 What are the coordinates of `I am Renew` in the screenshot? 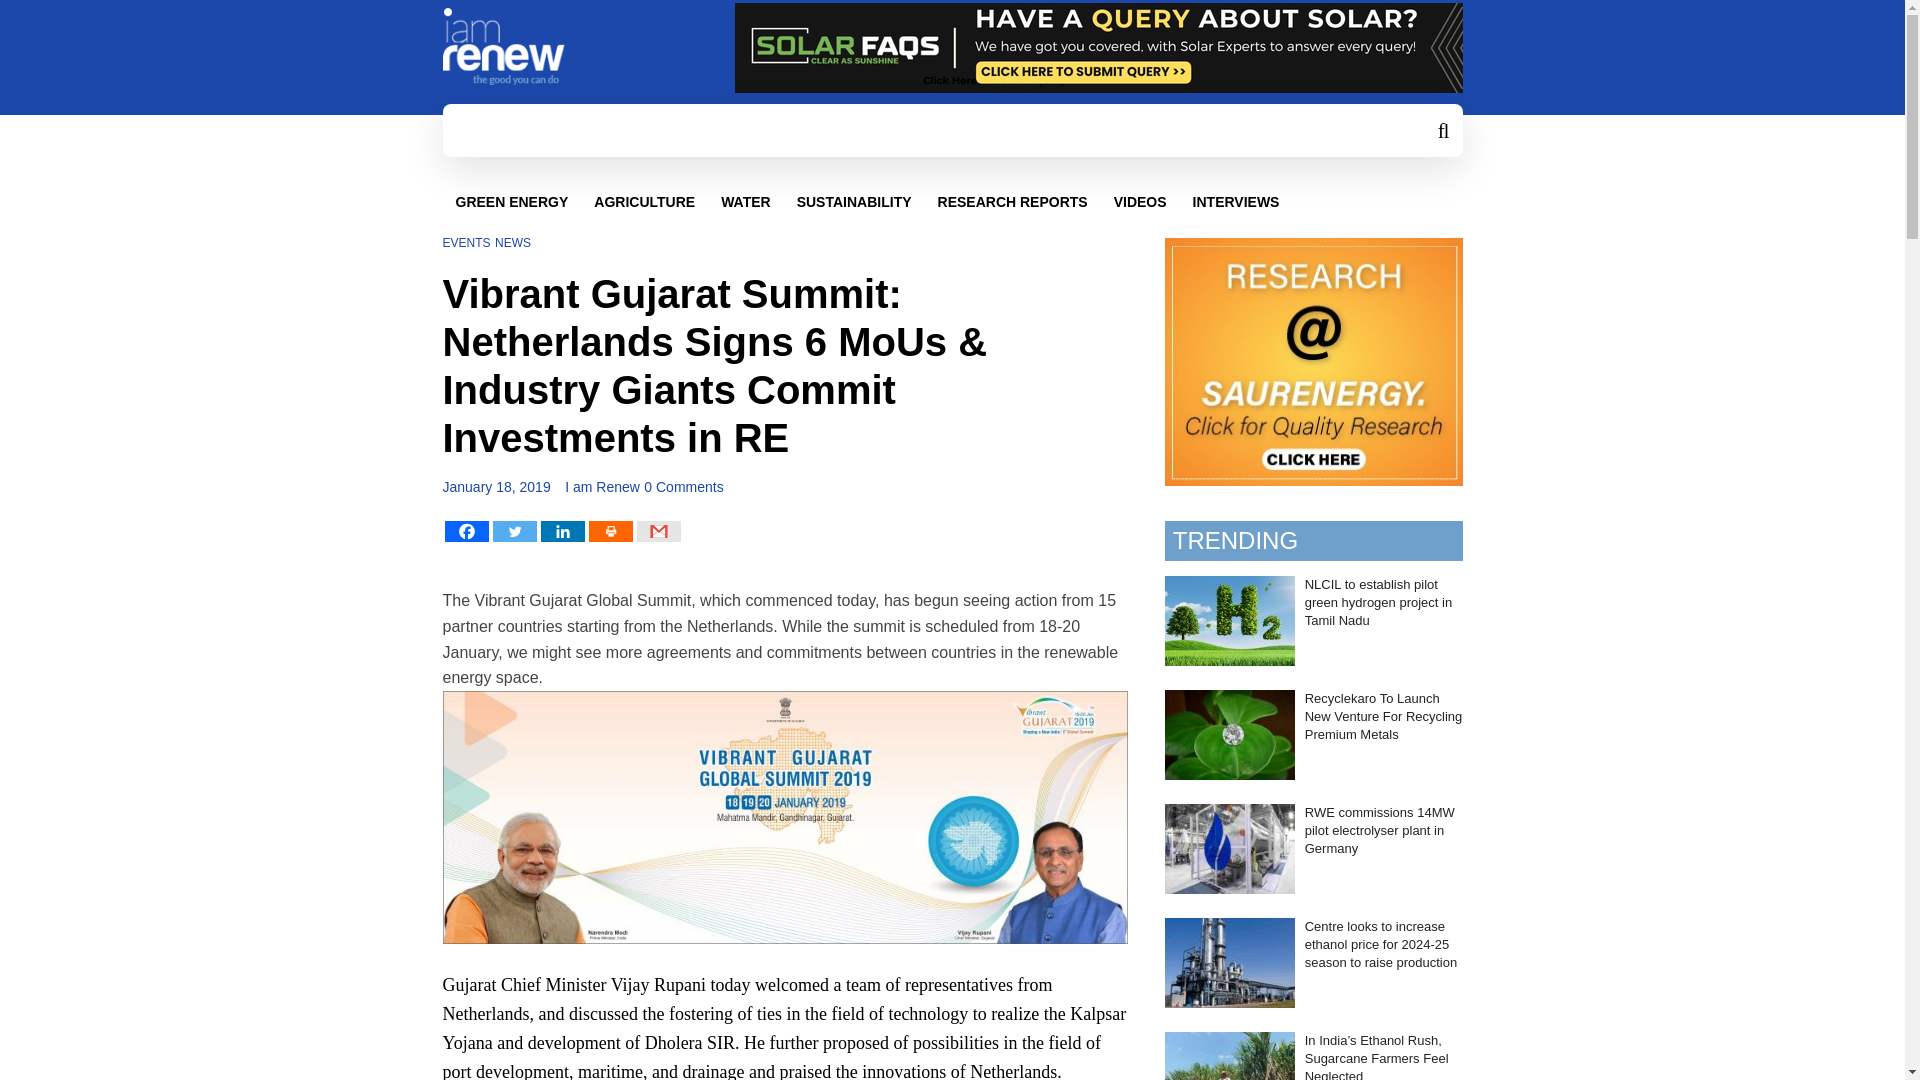 It's located at (602, 486).